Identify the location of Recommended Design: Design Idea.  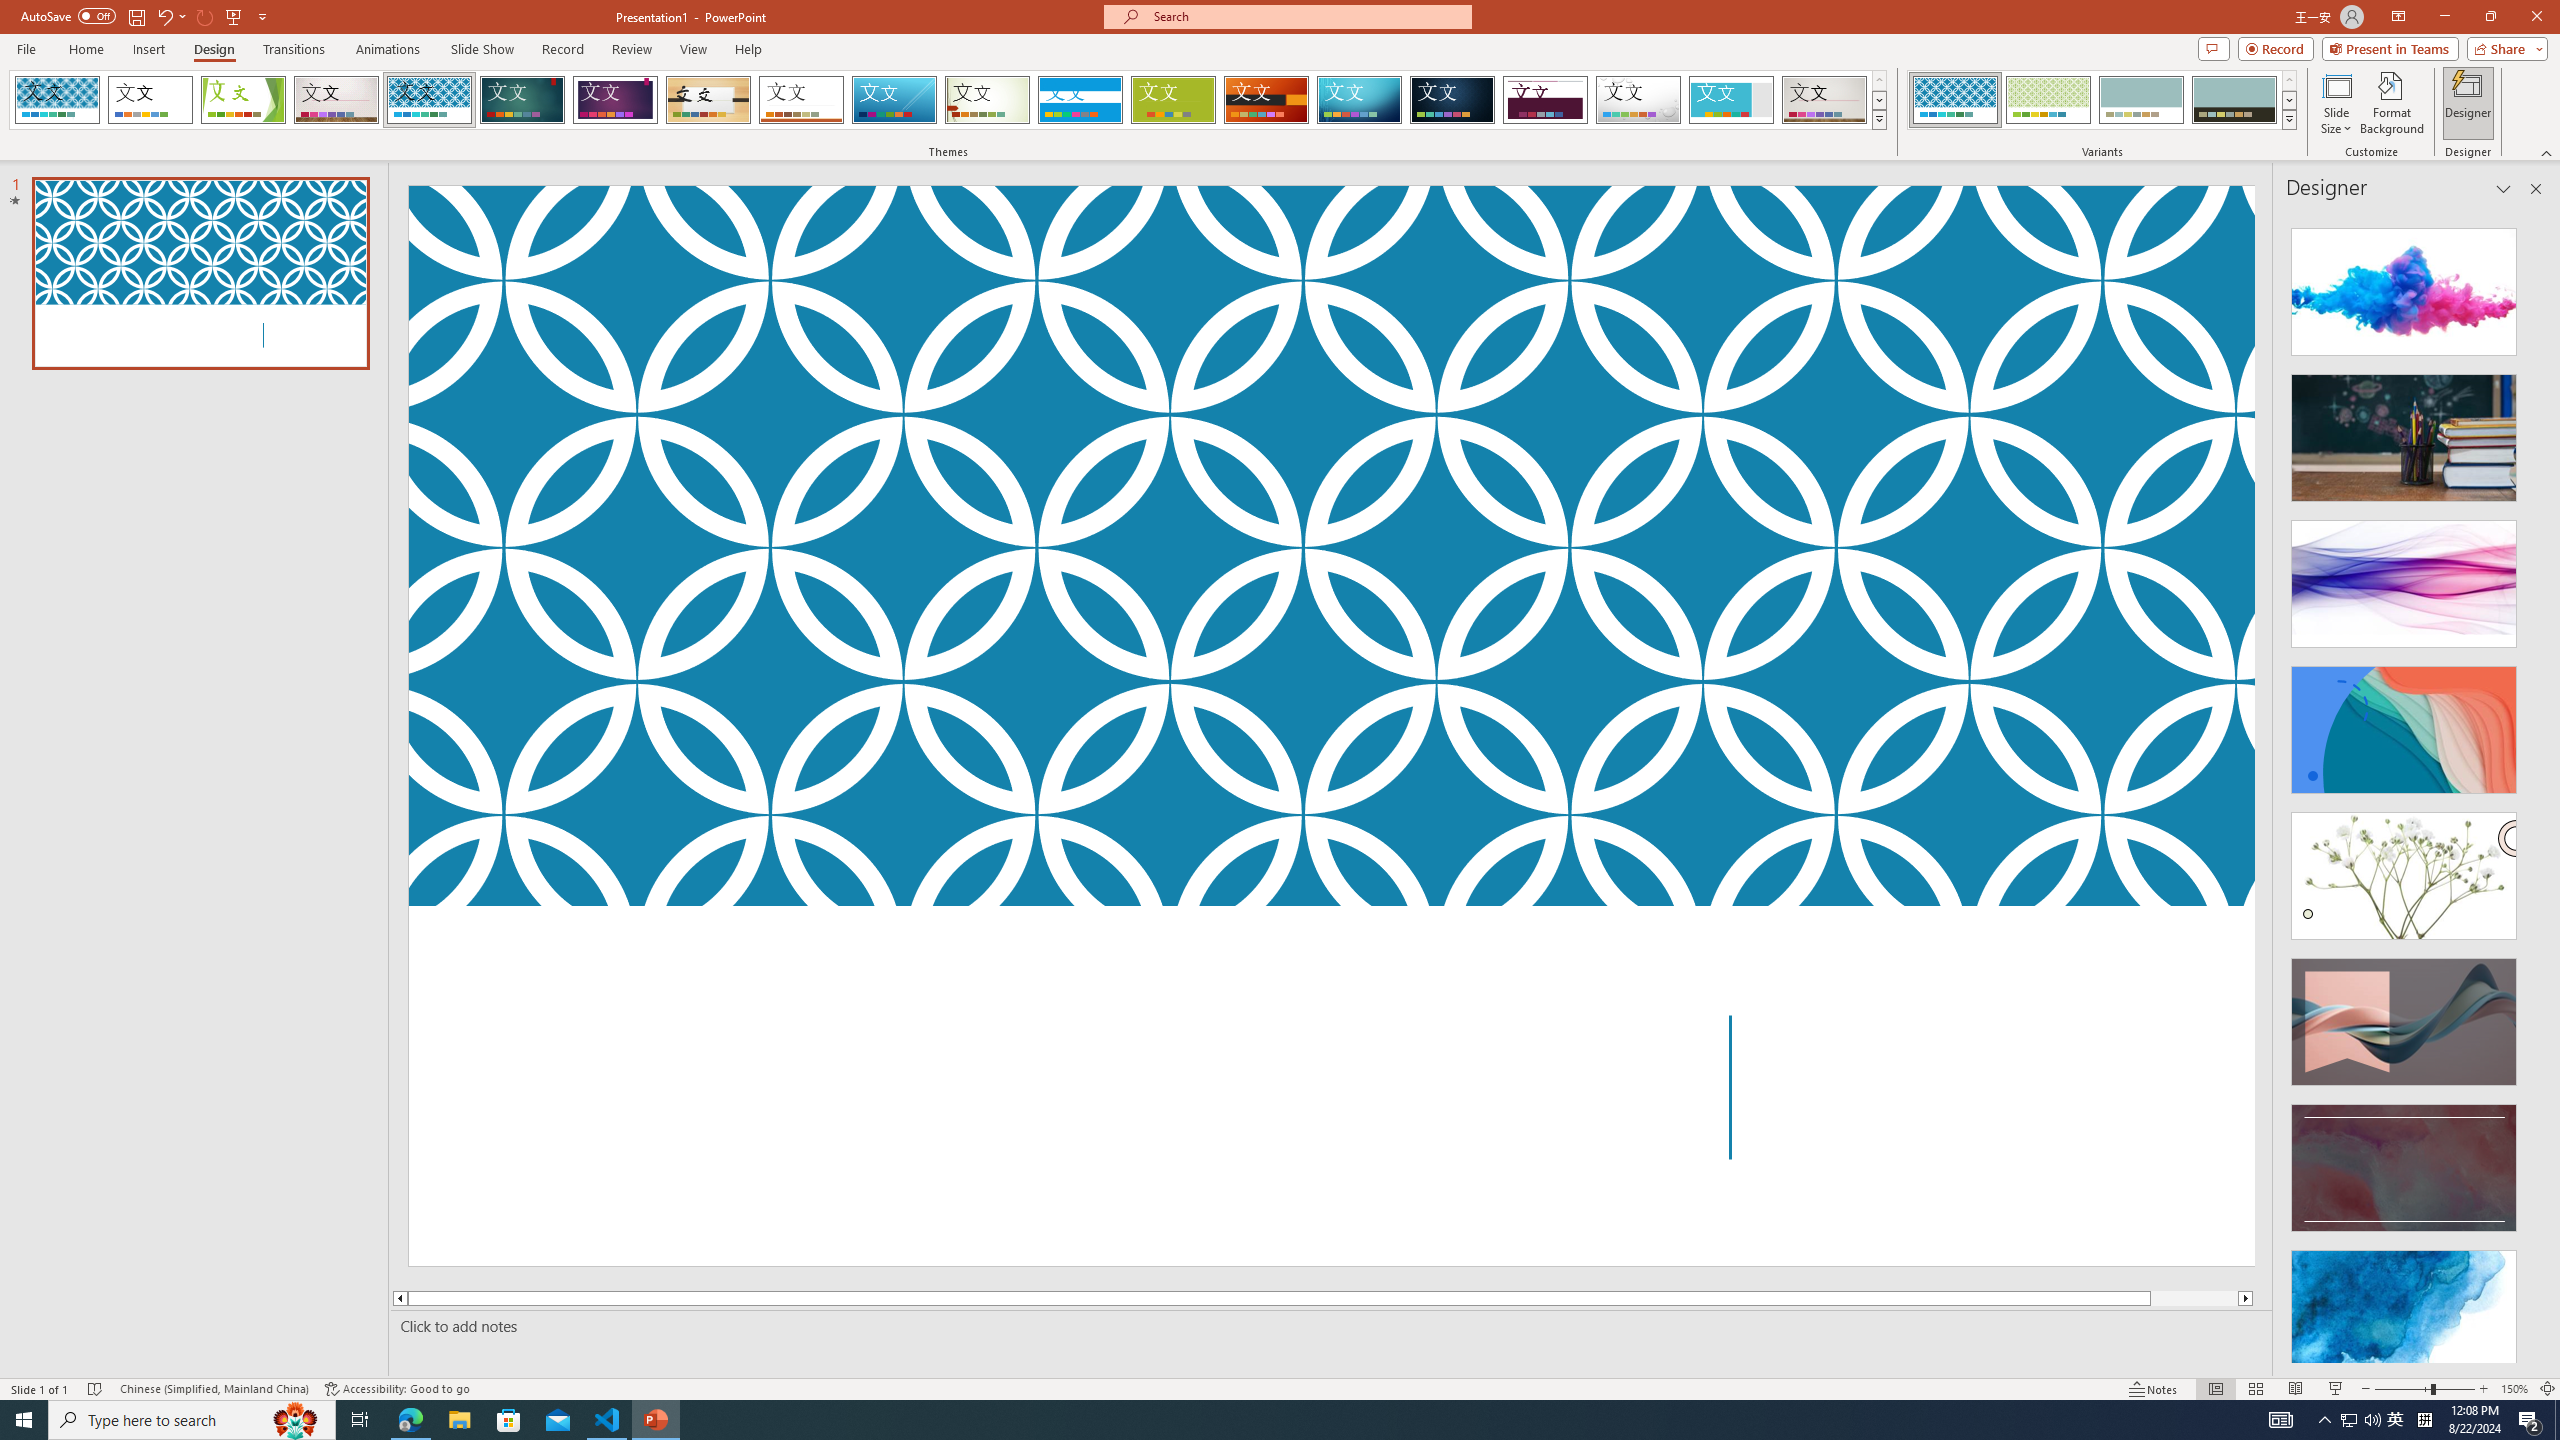
(2404, 286).